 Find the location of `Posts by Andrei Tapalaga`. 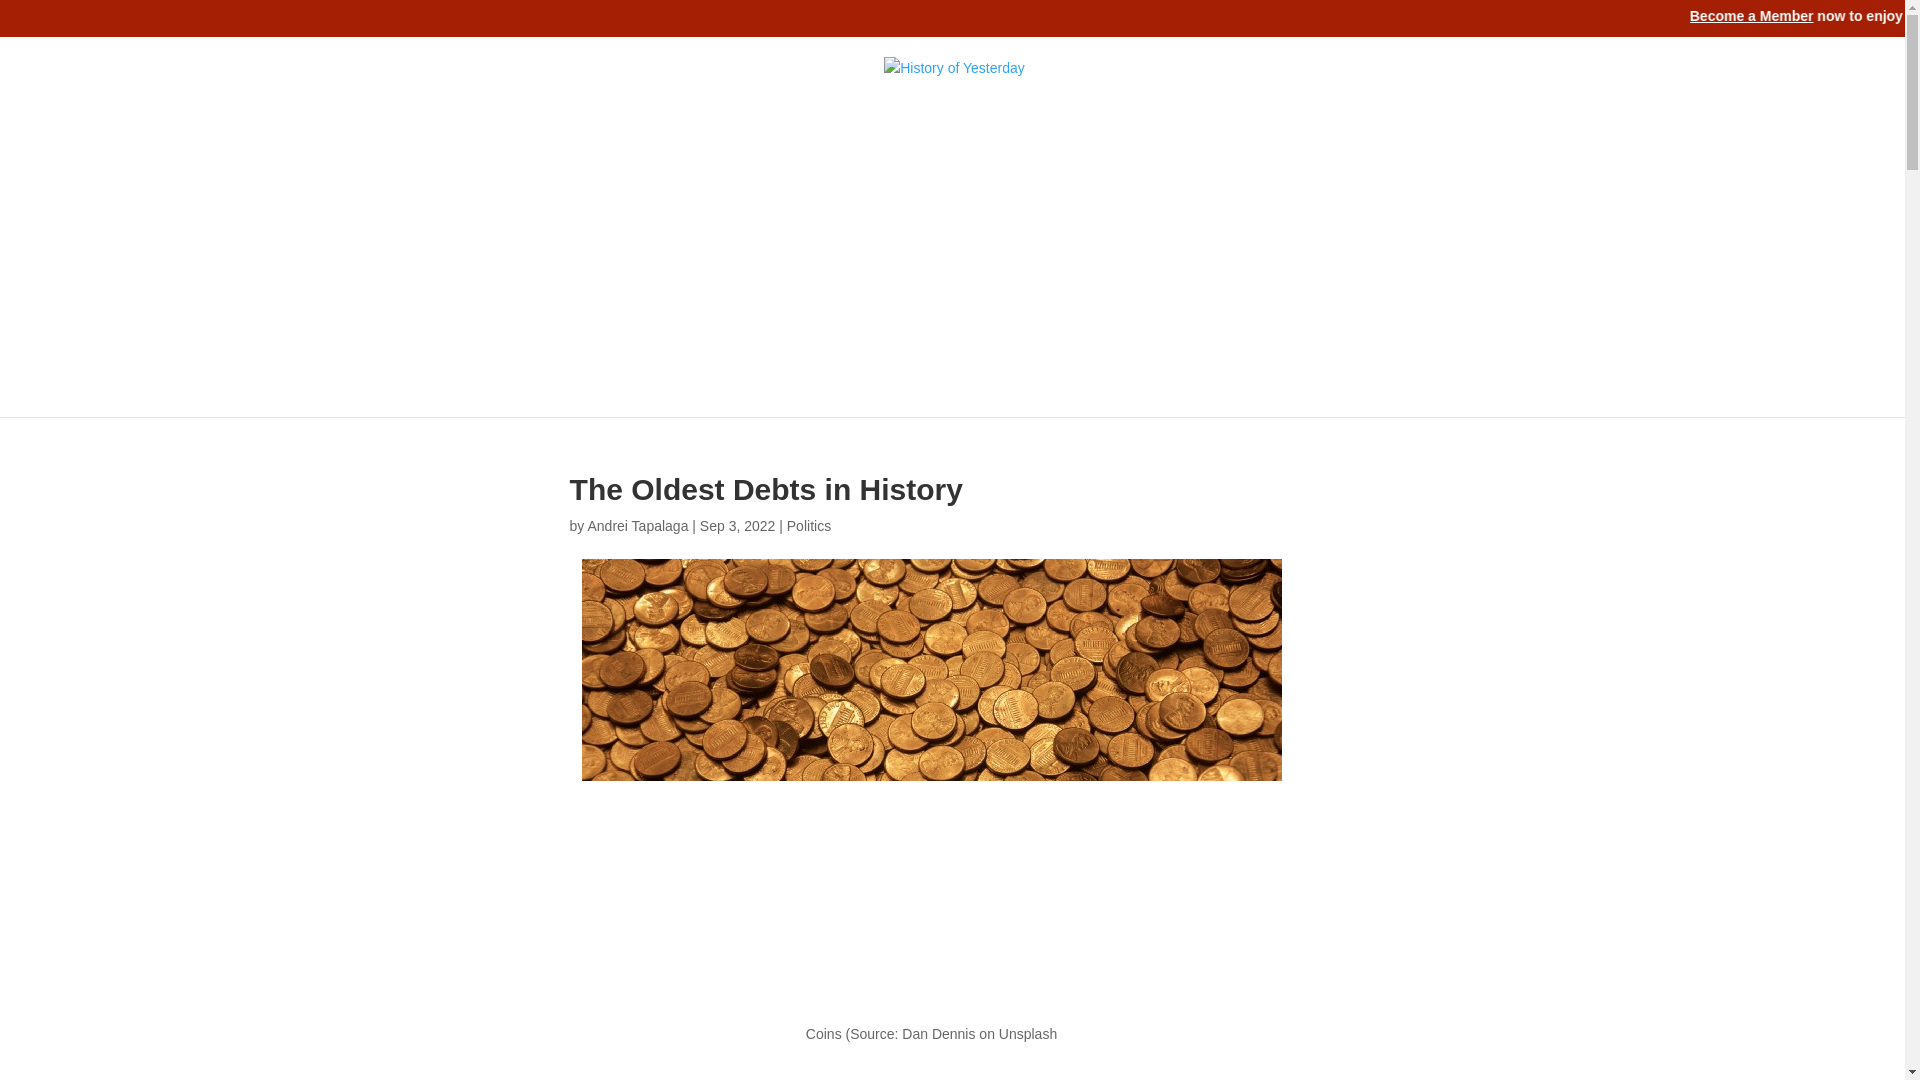

Posts by Andrei Tapalaga is located at coordinates (637, 526).